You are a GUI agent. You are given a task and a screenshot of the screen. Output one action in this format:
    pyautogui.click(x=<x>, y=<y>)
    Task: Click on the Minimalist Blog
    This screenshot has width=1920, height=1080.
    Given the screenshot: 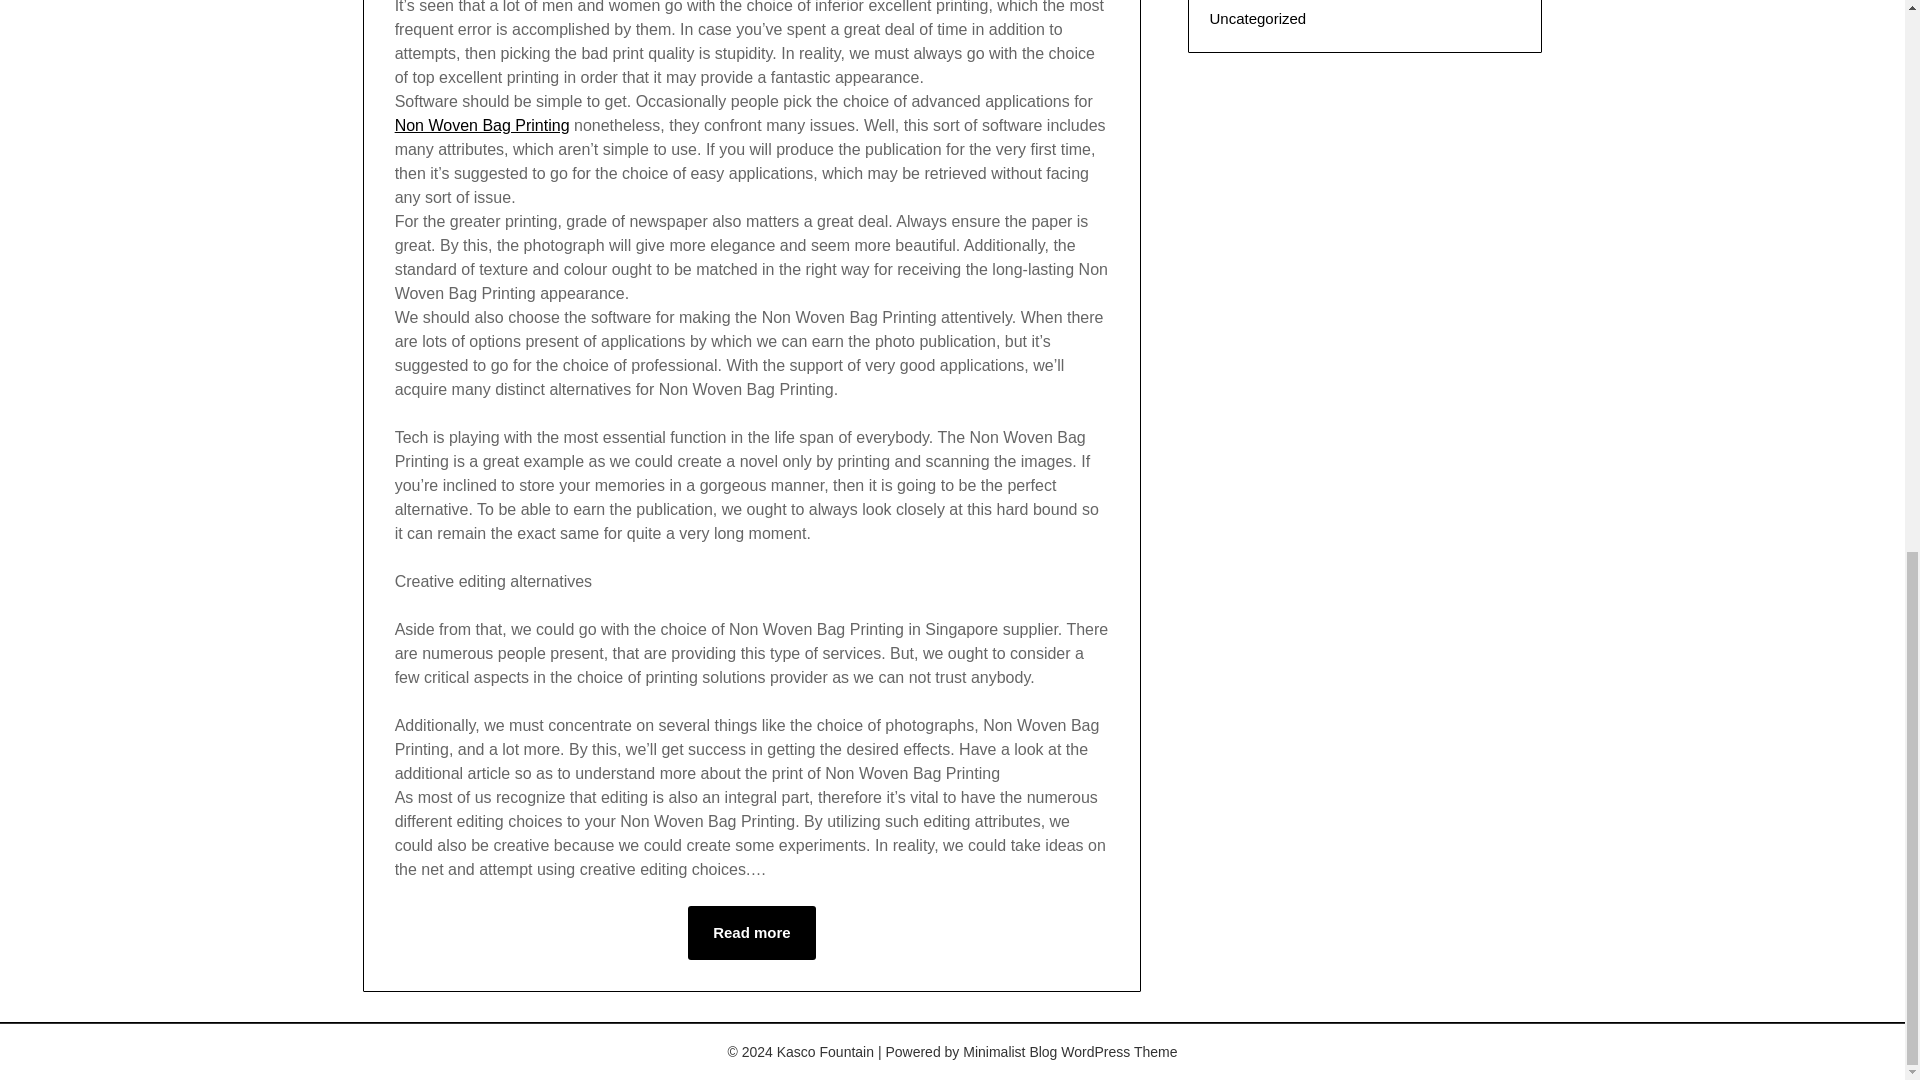 What is the action you would take?
    pyautogui.click(x=1010, y=1052)
    